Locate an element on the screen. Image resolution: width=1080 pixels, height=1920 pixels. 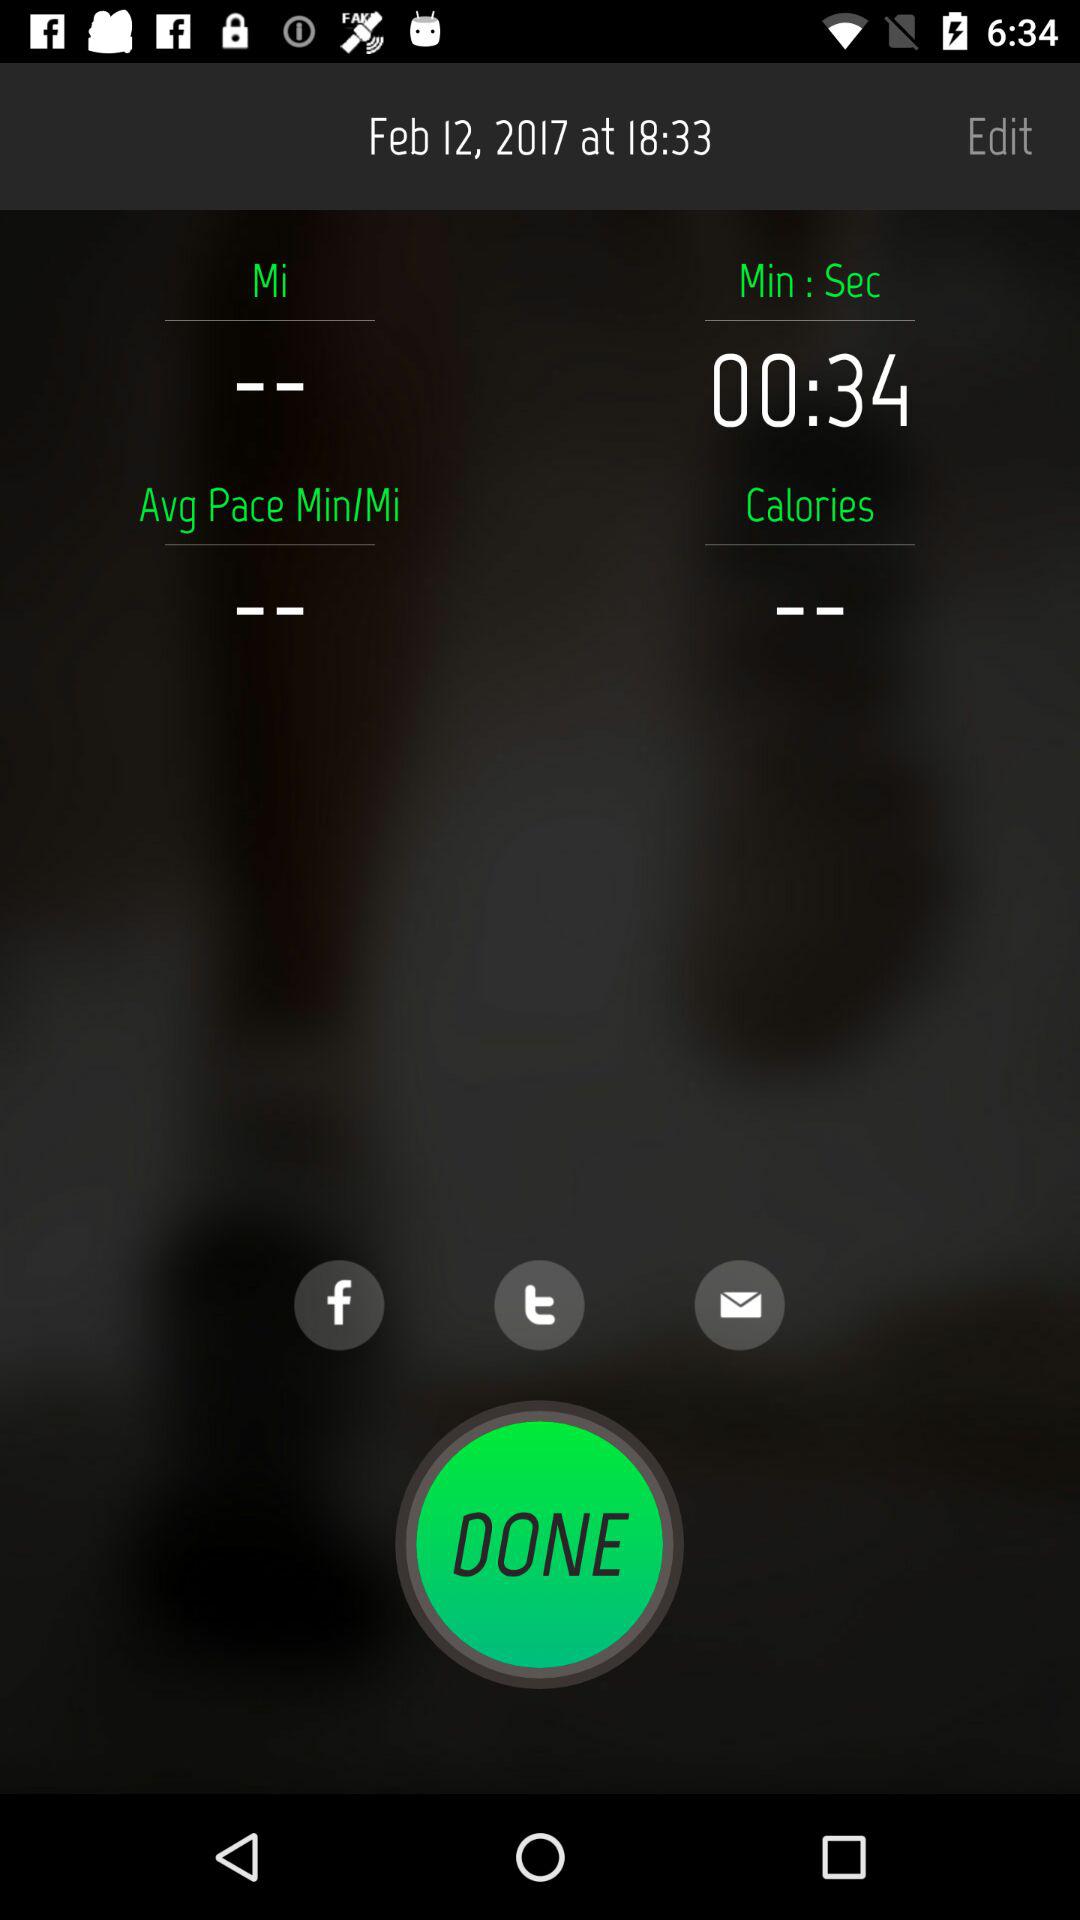
turn off icon to the right of feb 12 2017 item is located at coordinates (999, 136).